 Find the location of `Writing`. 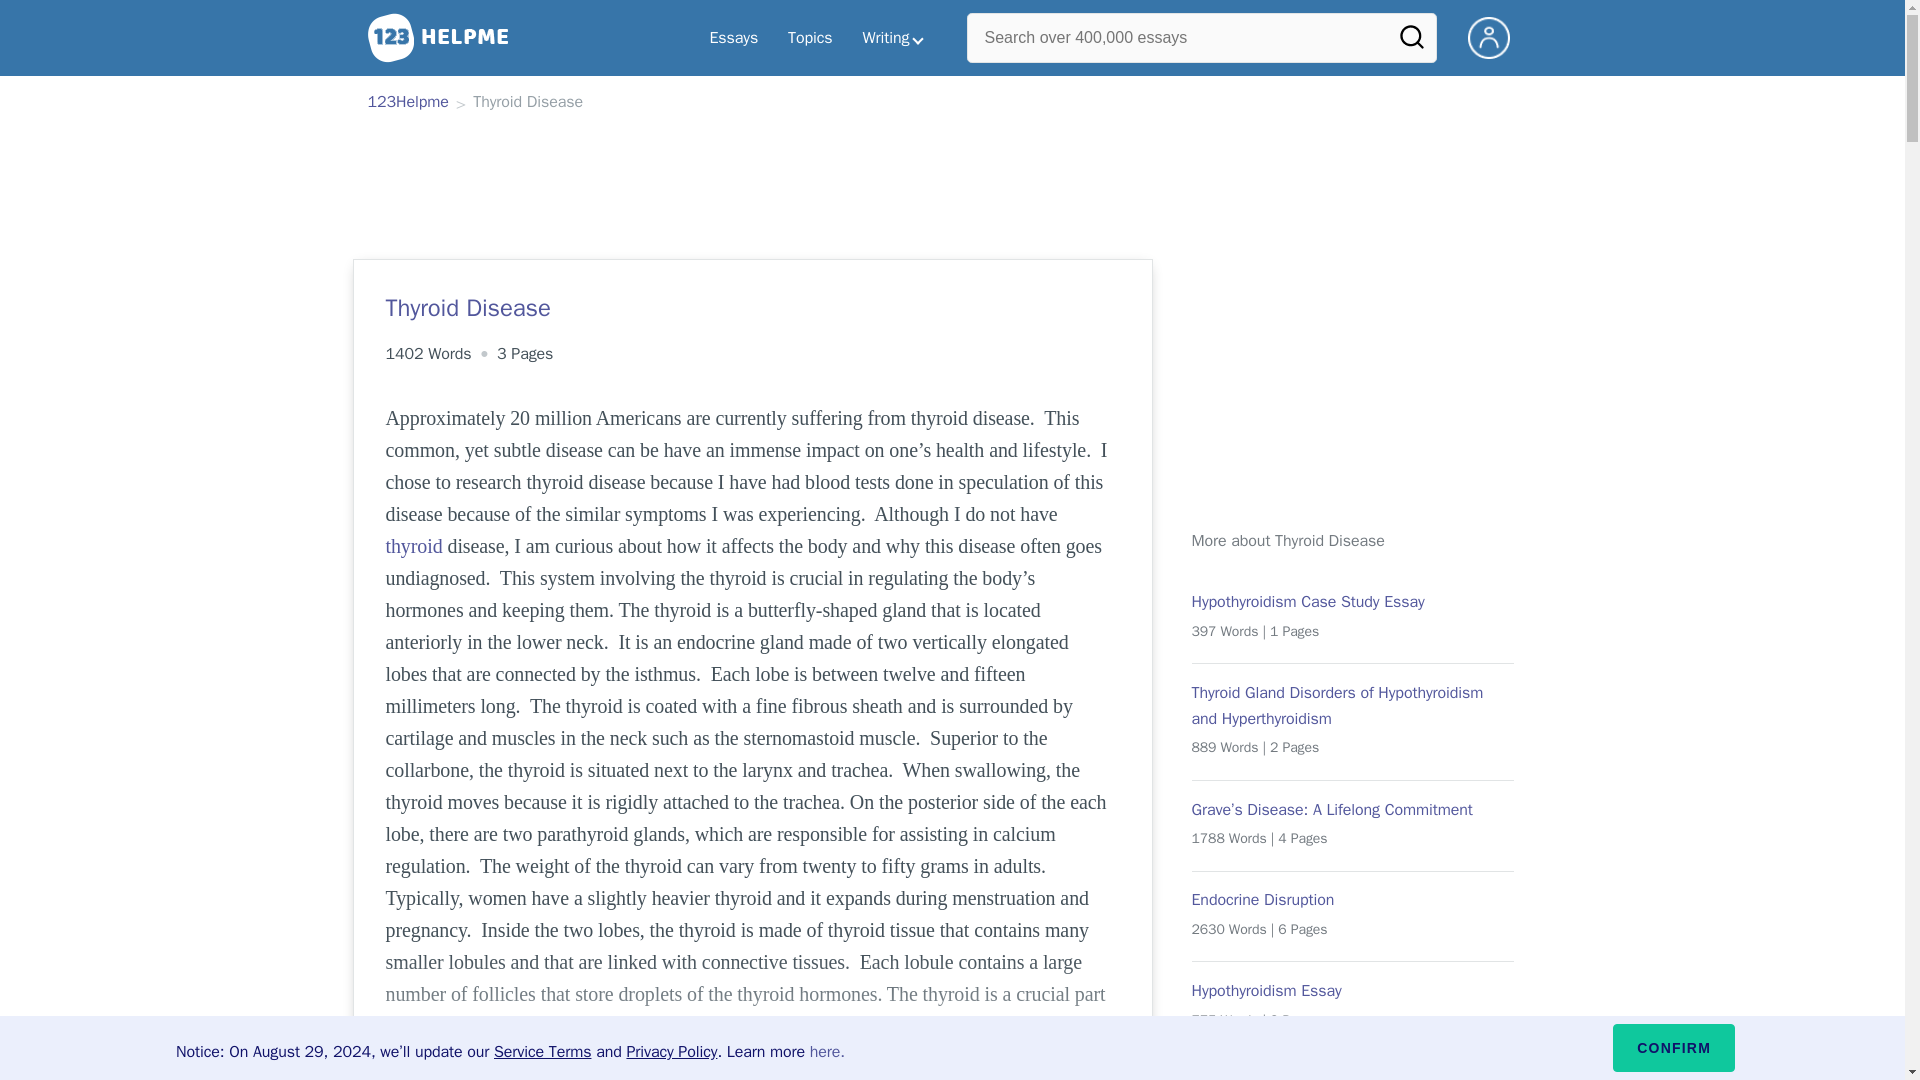

Writing is located at coordinates (893, 38).